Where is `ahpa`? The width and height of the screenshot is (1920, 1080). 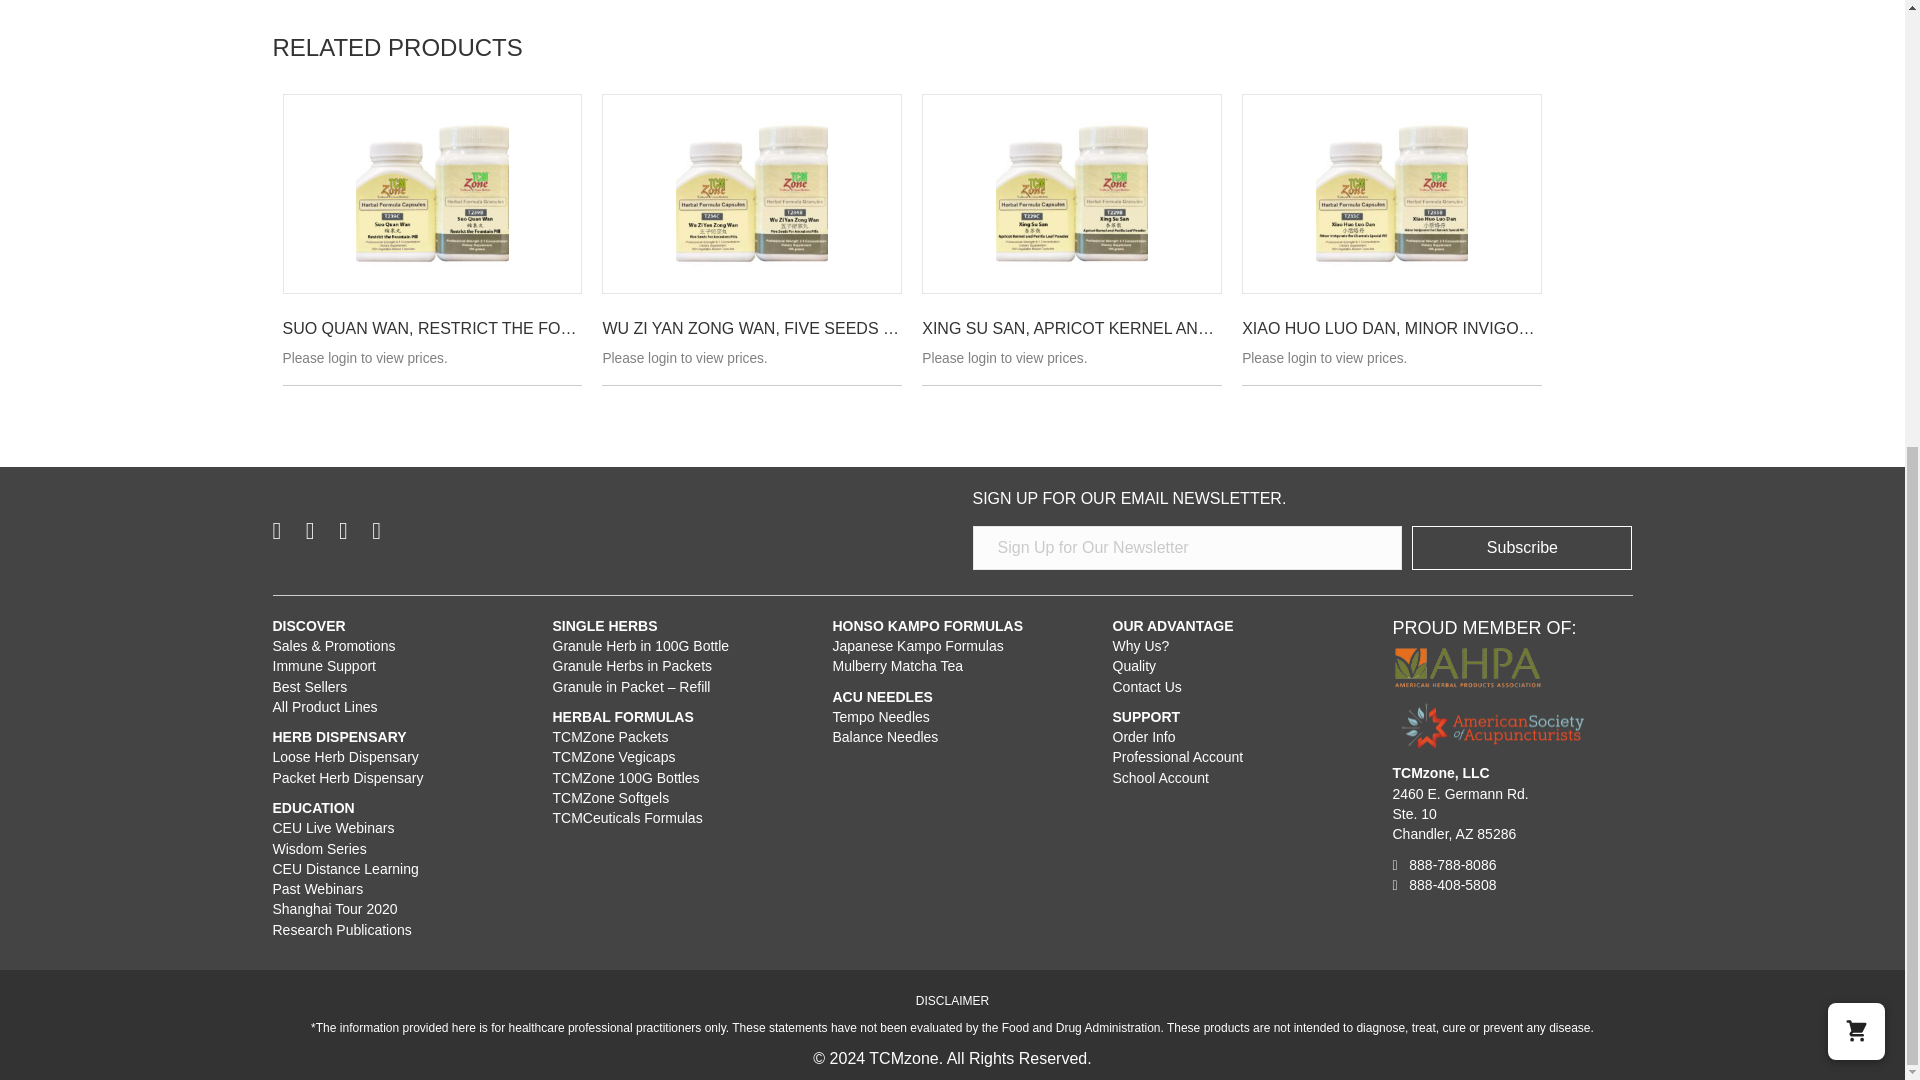
ahpa is located at coordinates (1466, 667).